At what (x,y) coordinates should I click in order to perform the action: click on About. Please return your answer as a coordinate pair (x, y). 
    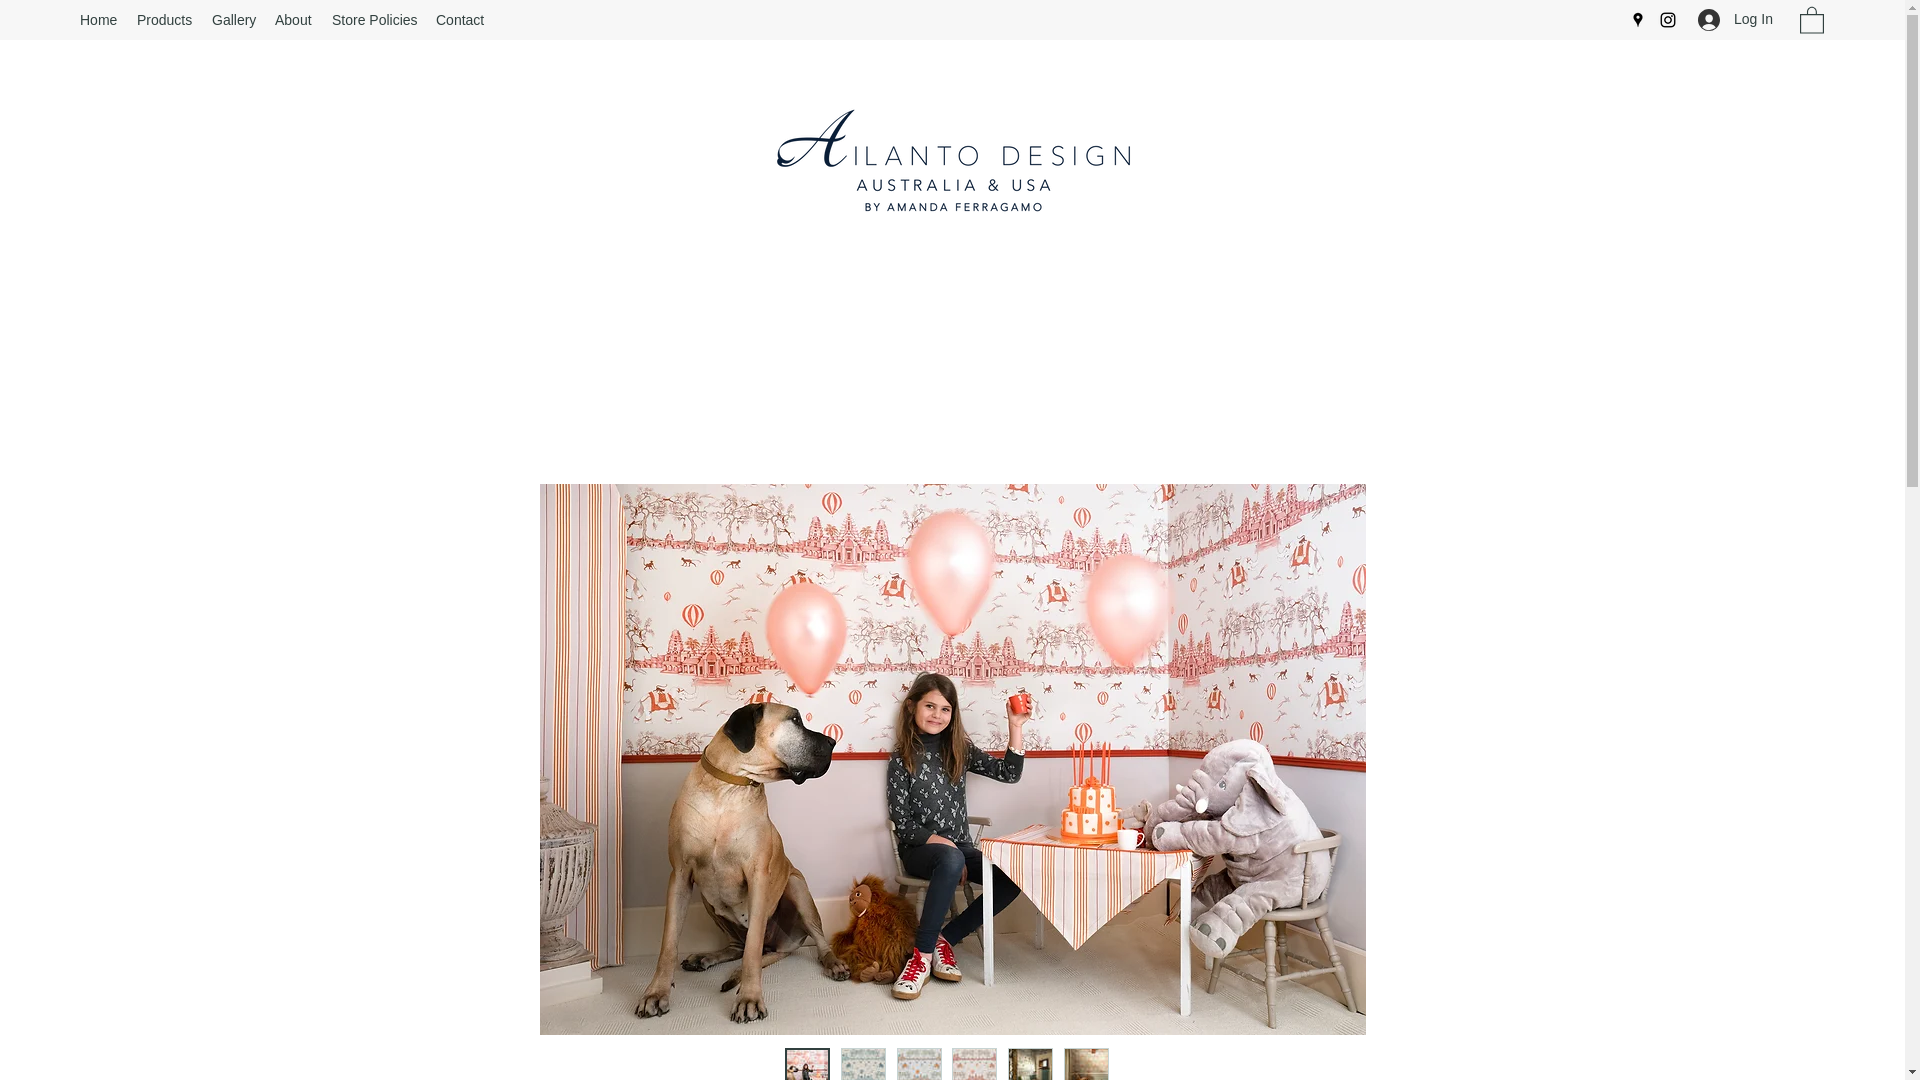
    Looking at the image, I should click on (293, 20).